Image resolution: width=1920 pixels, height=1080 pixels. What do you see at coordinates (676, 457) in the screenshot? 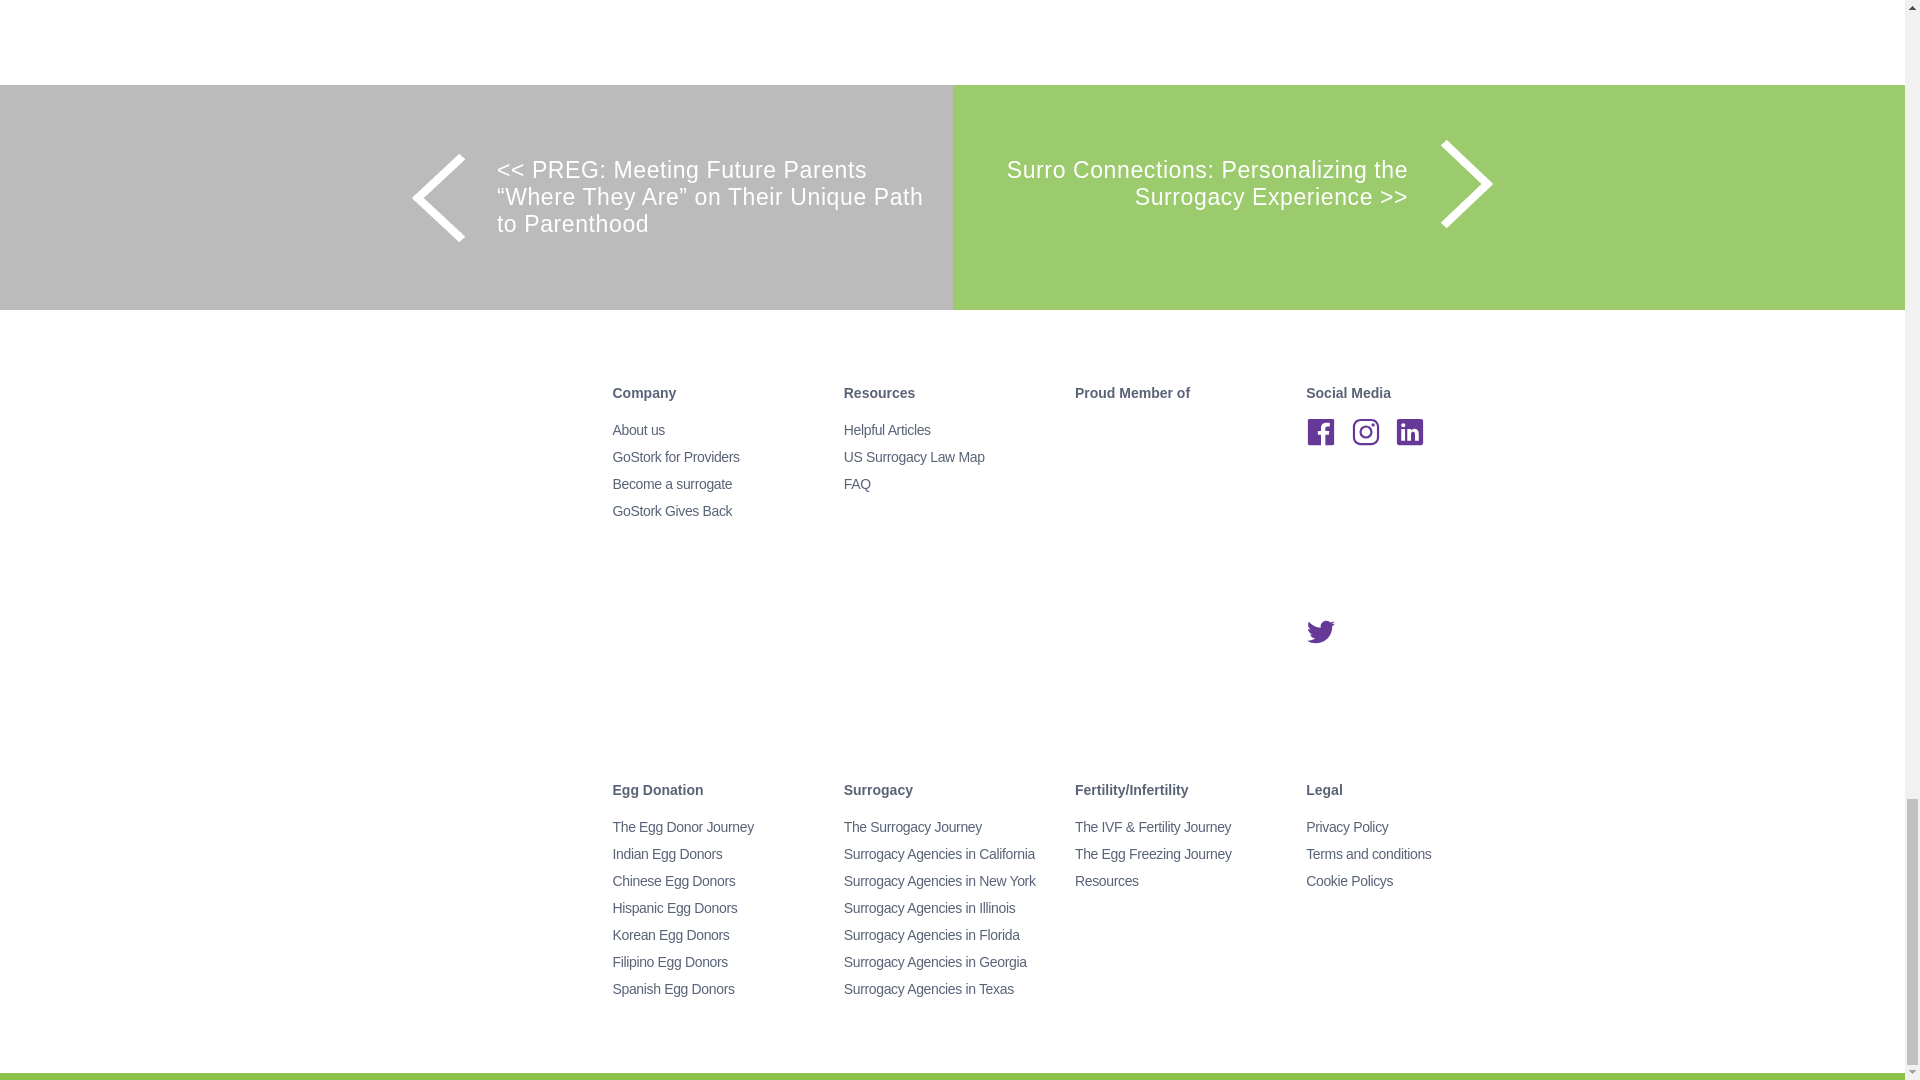
I see `GoStork for Providers` at bounding box center [676, 457].